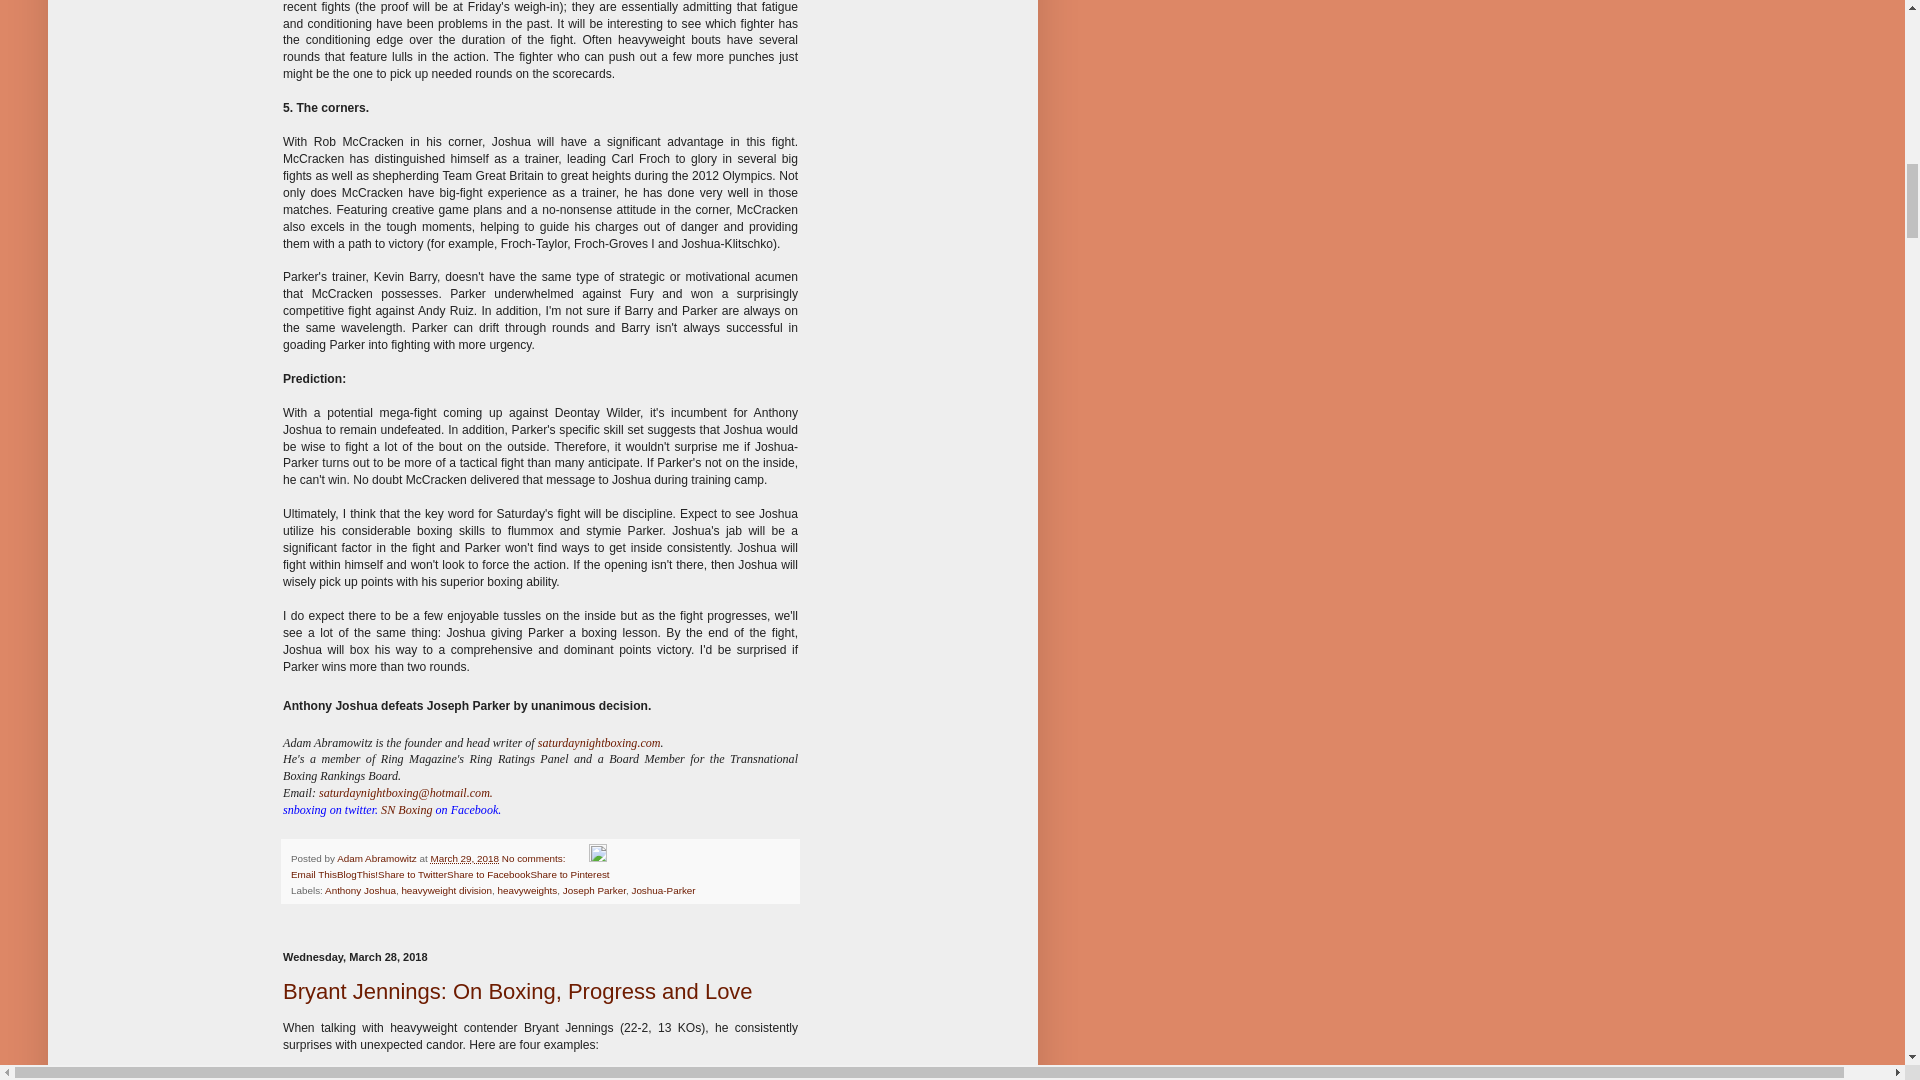  I want to click on heavyweight division, so click(446, 890).